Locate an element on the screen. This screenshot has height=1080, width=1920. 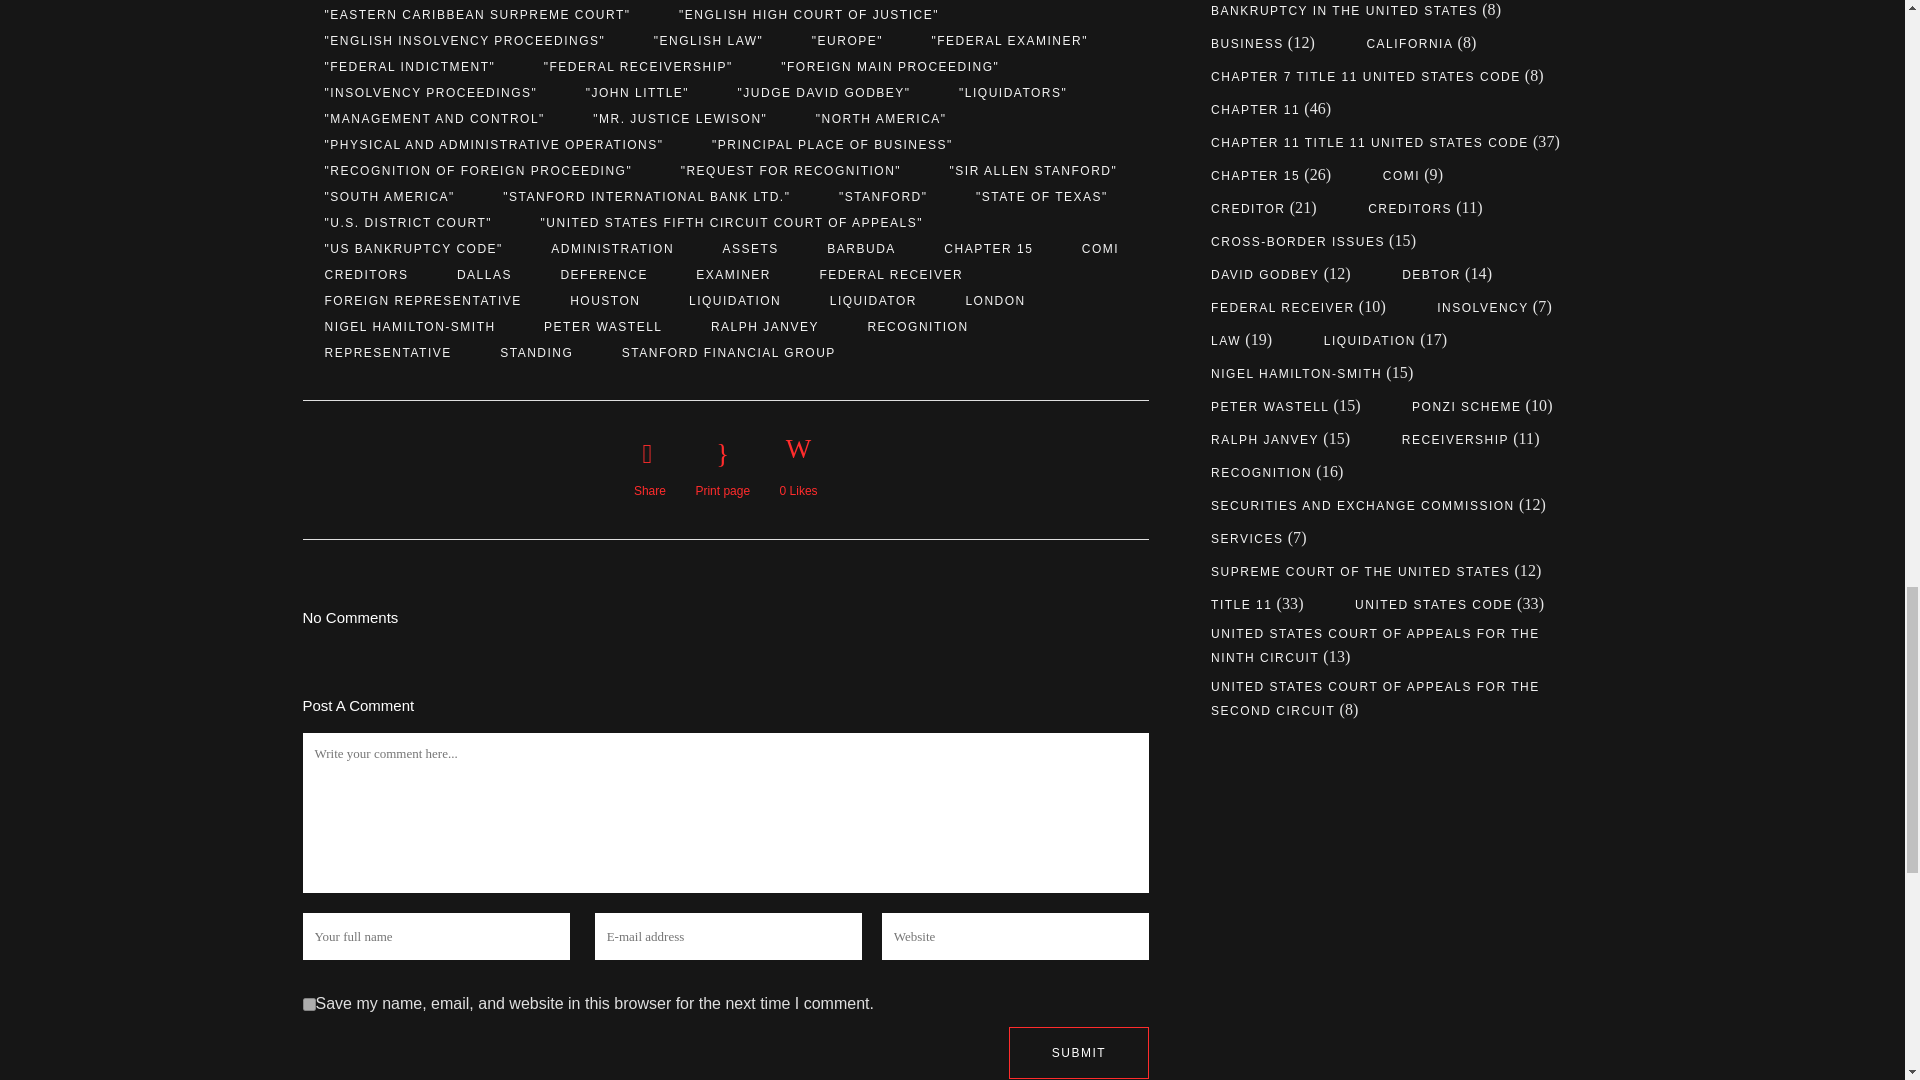
yes is located at coordinates (308, 1004).